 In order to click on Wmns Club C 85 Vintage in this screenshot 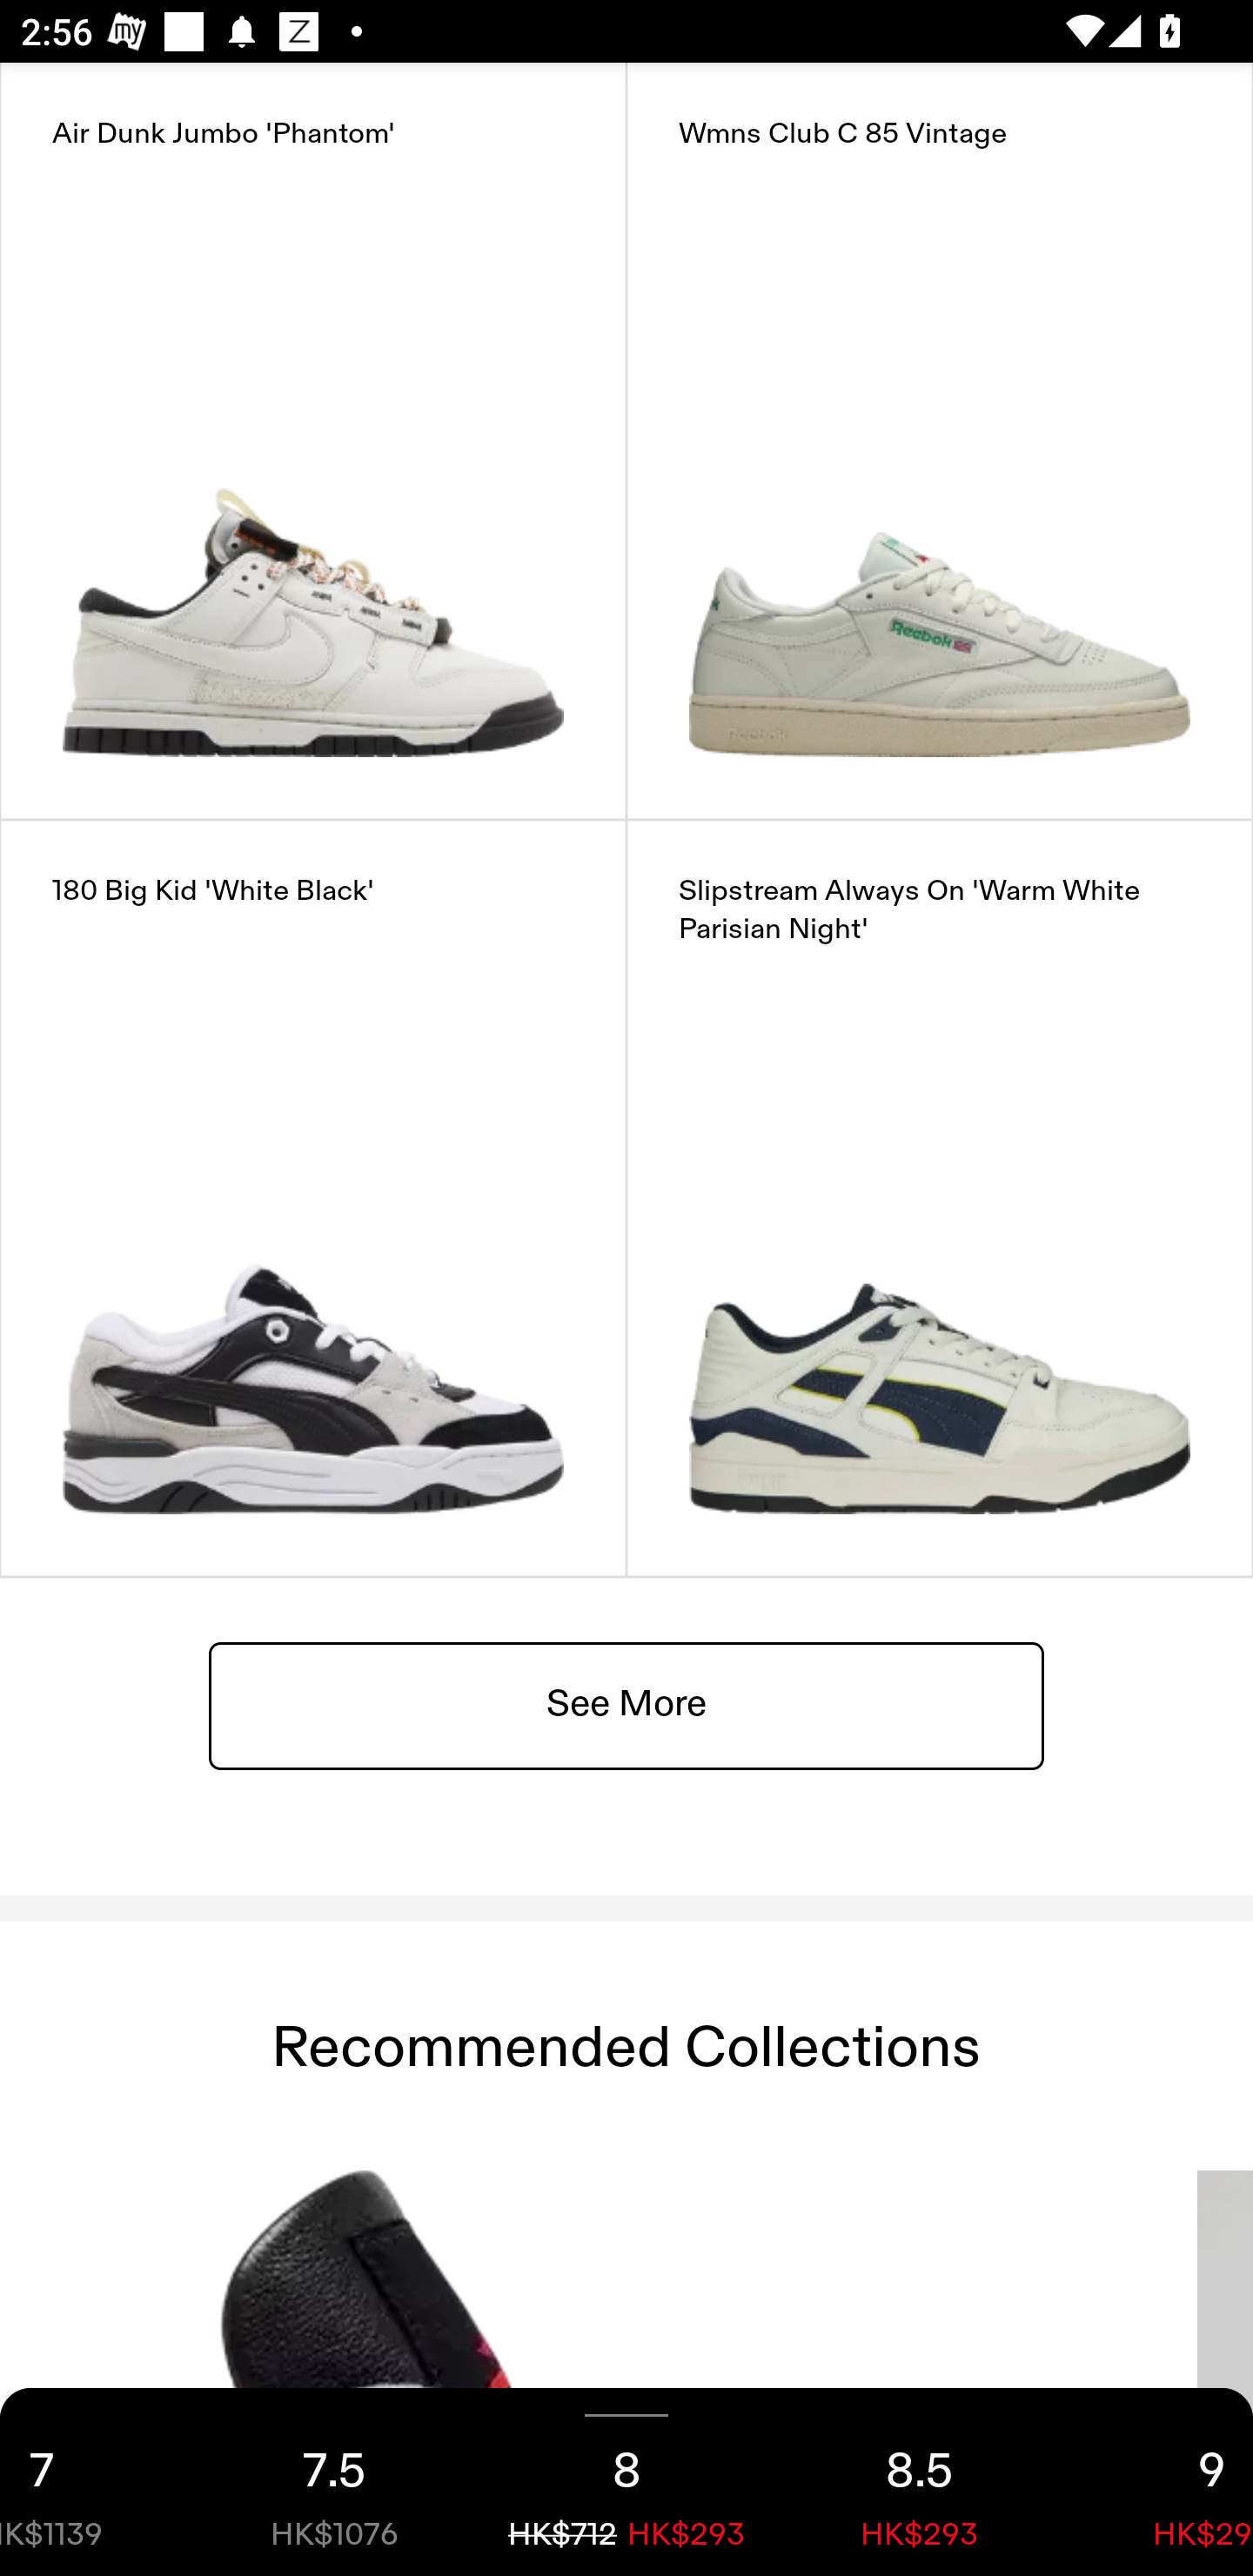, I will do `click(940, 440)`.